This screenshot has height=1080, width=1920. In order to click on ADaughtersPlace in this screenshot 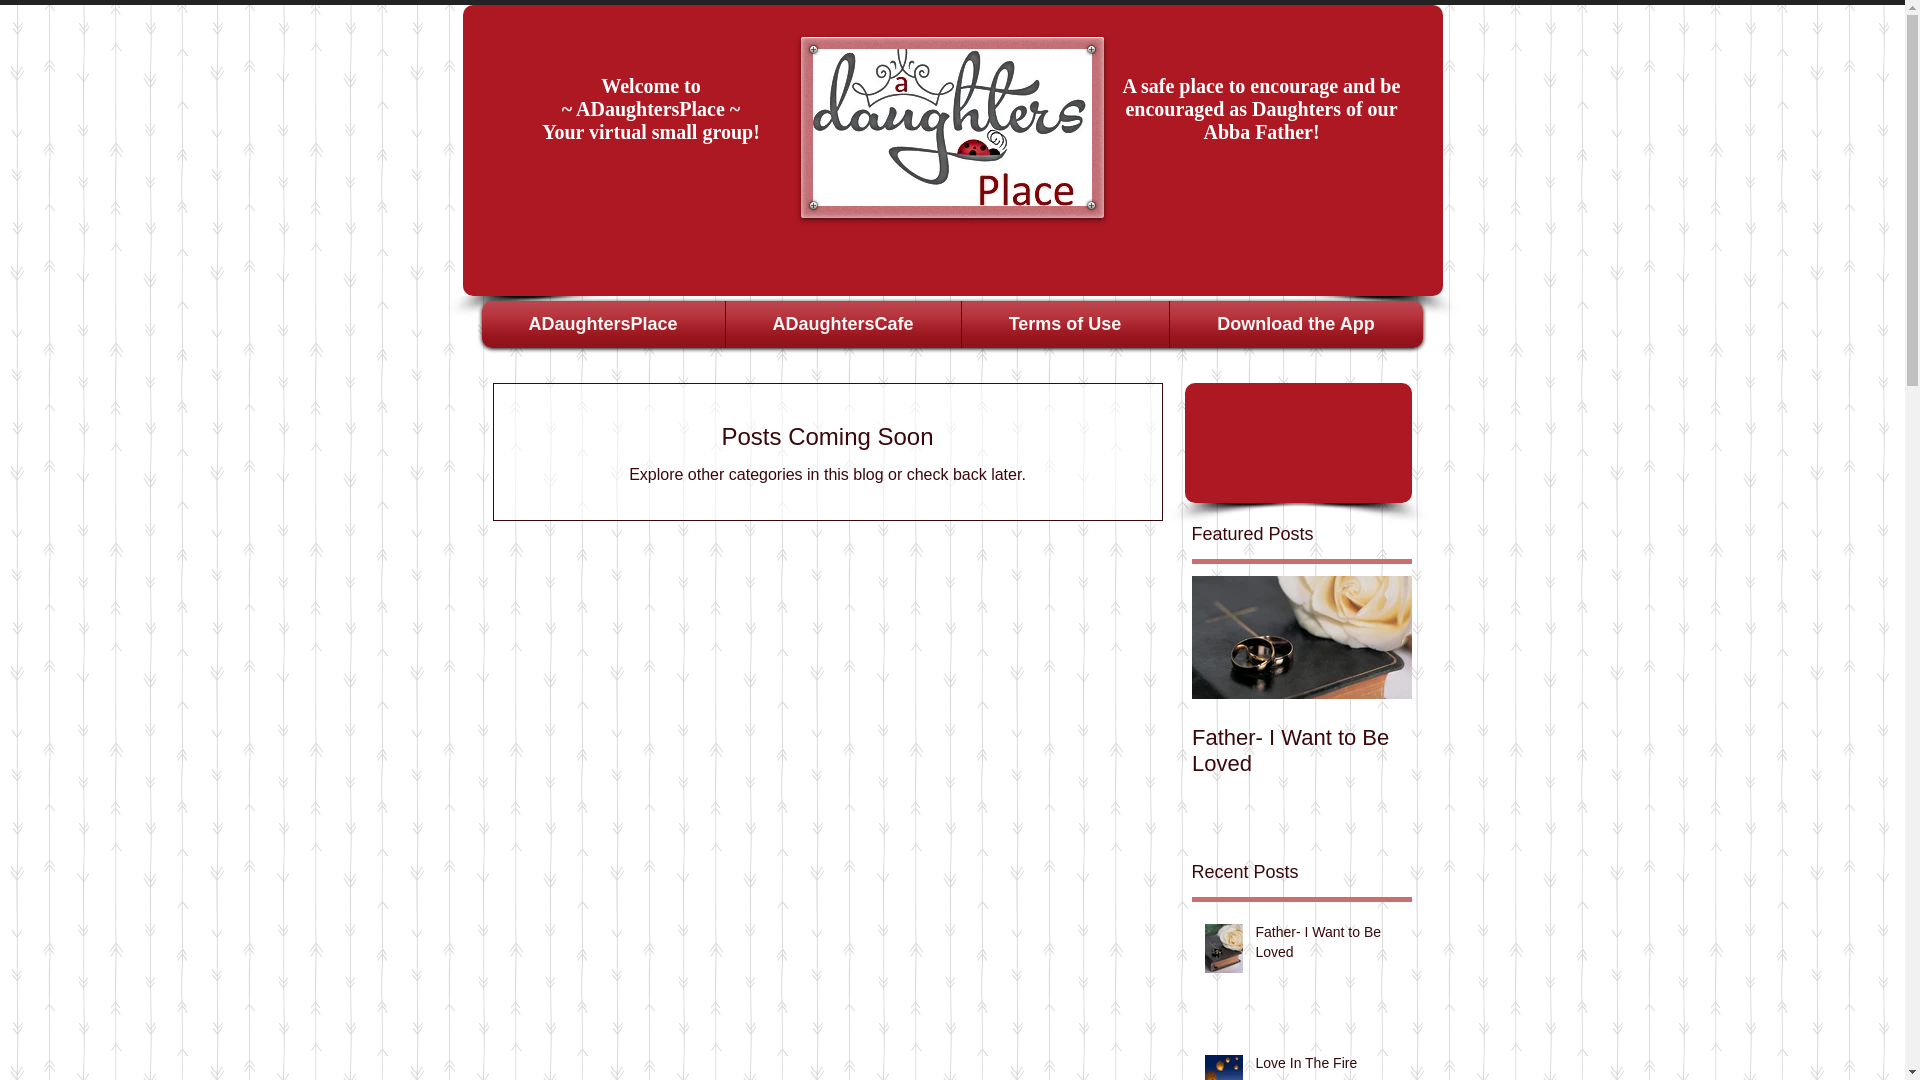, I will do `click(602, 324)`.